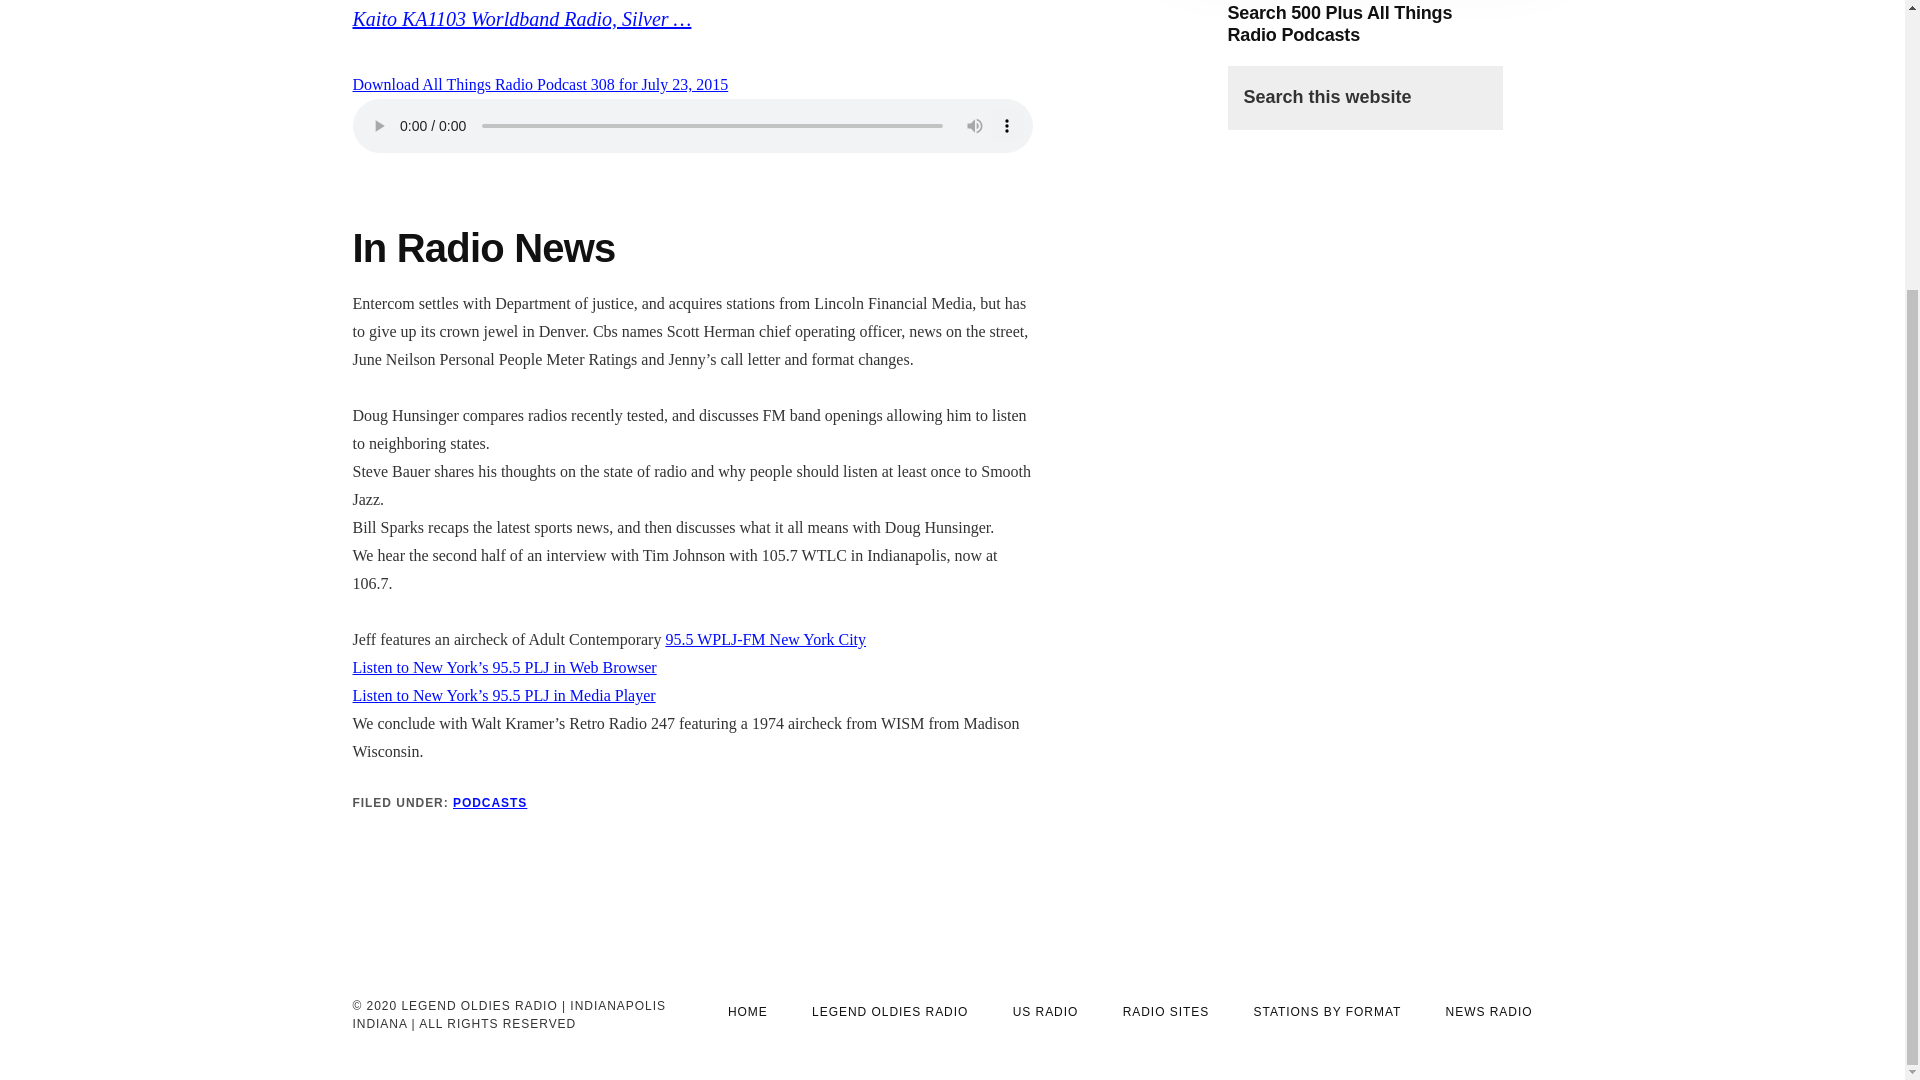  What do you see at coordinates (539, 84) in the screenshot?
I see `Download All Things Radio Podcast 308 for July 23, 2015` at bounding box center [539, 84].